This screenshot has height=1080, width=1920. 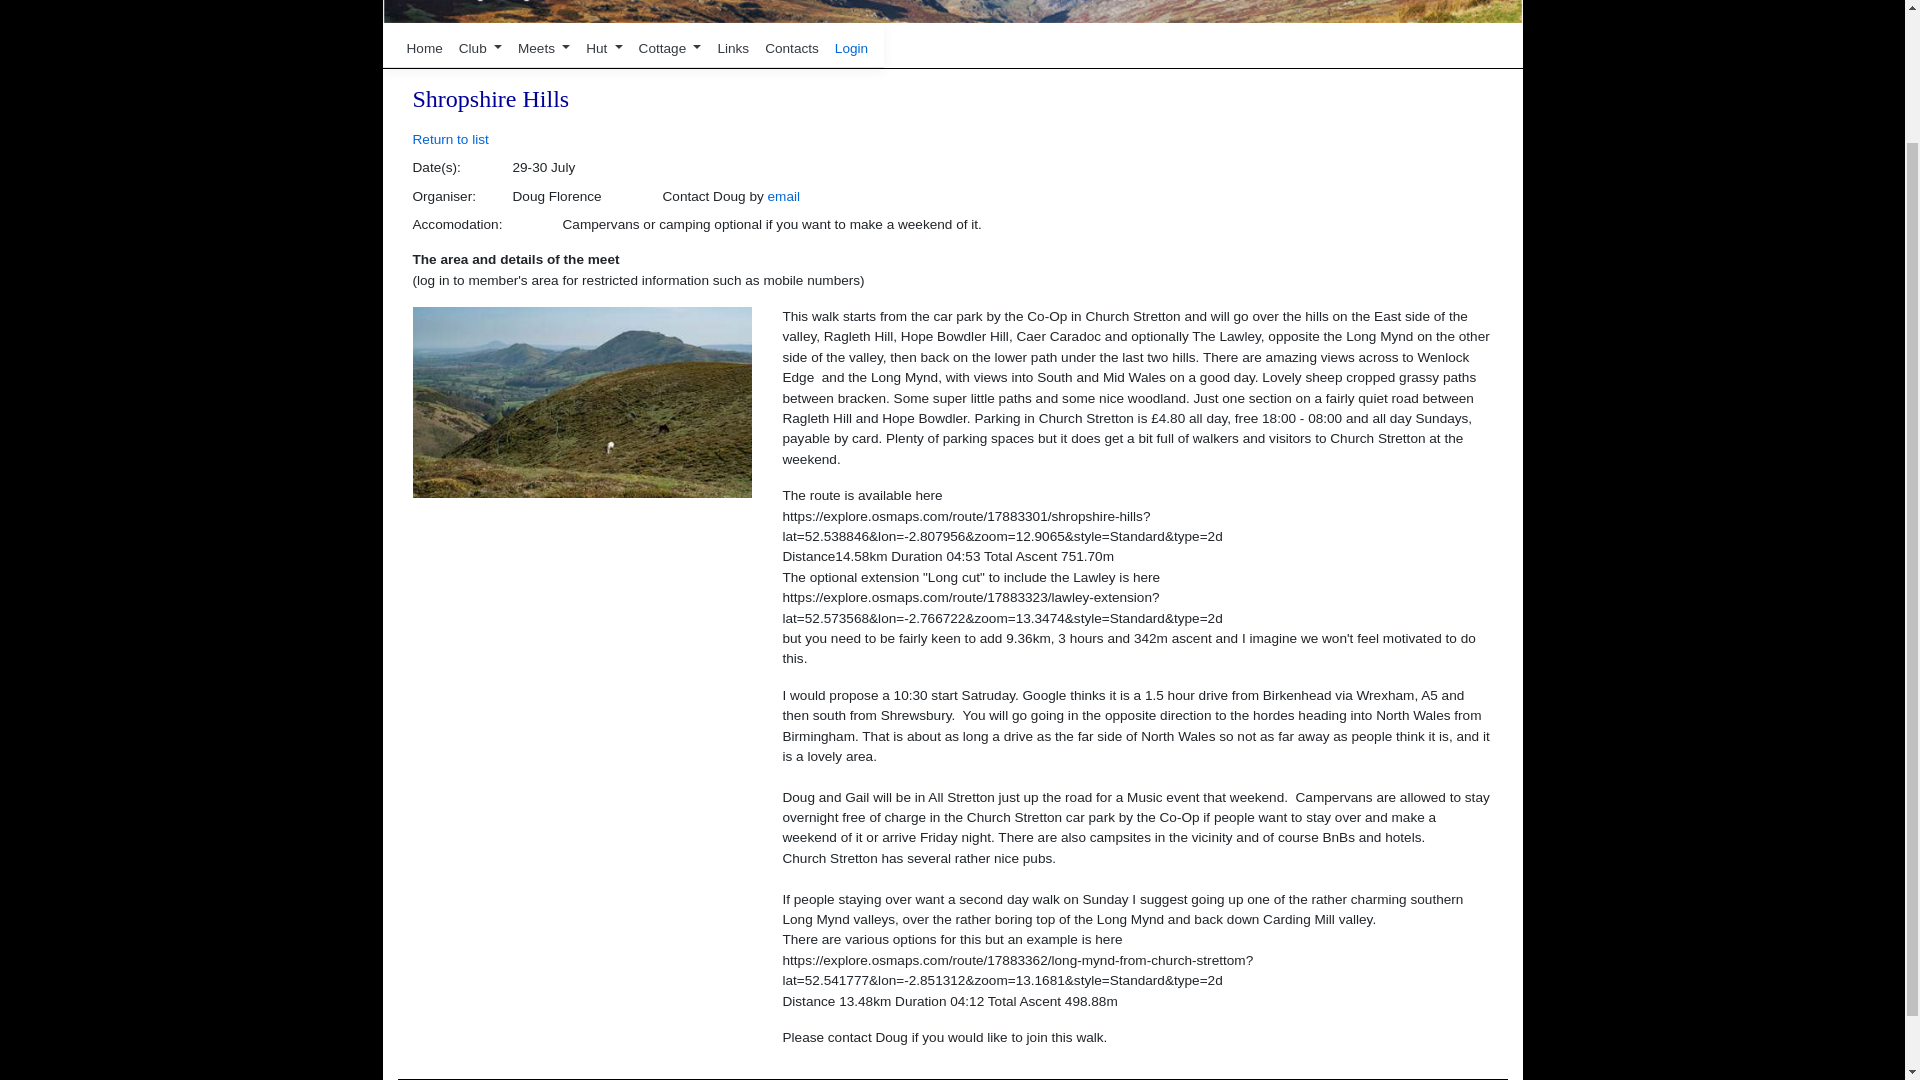 I want to click on email, so click(x=784, y=196).